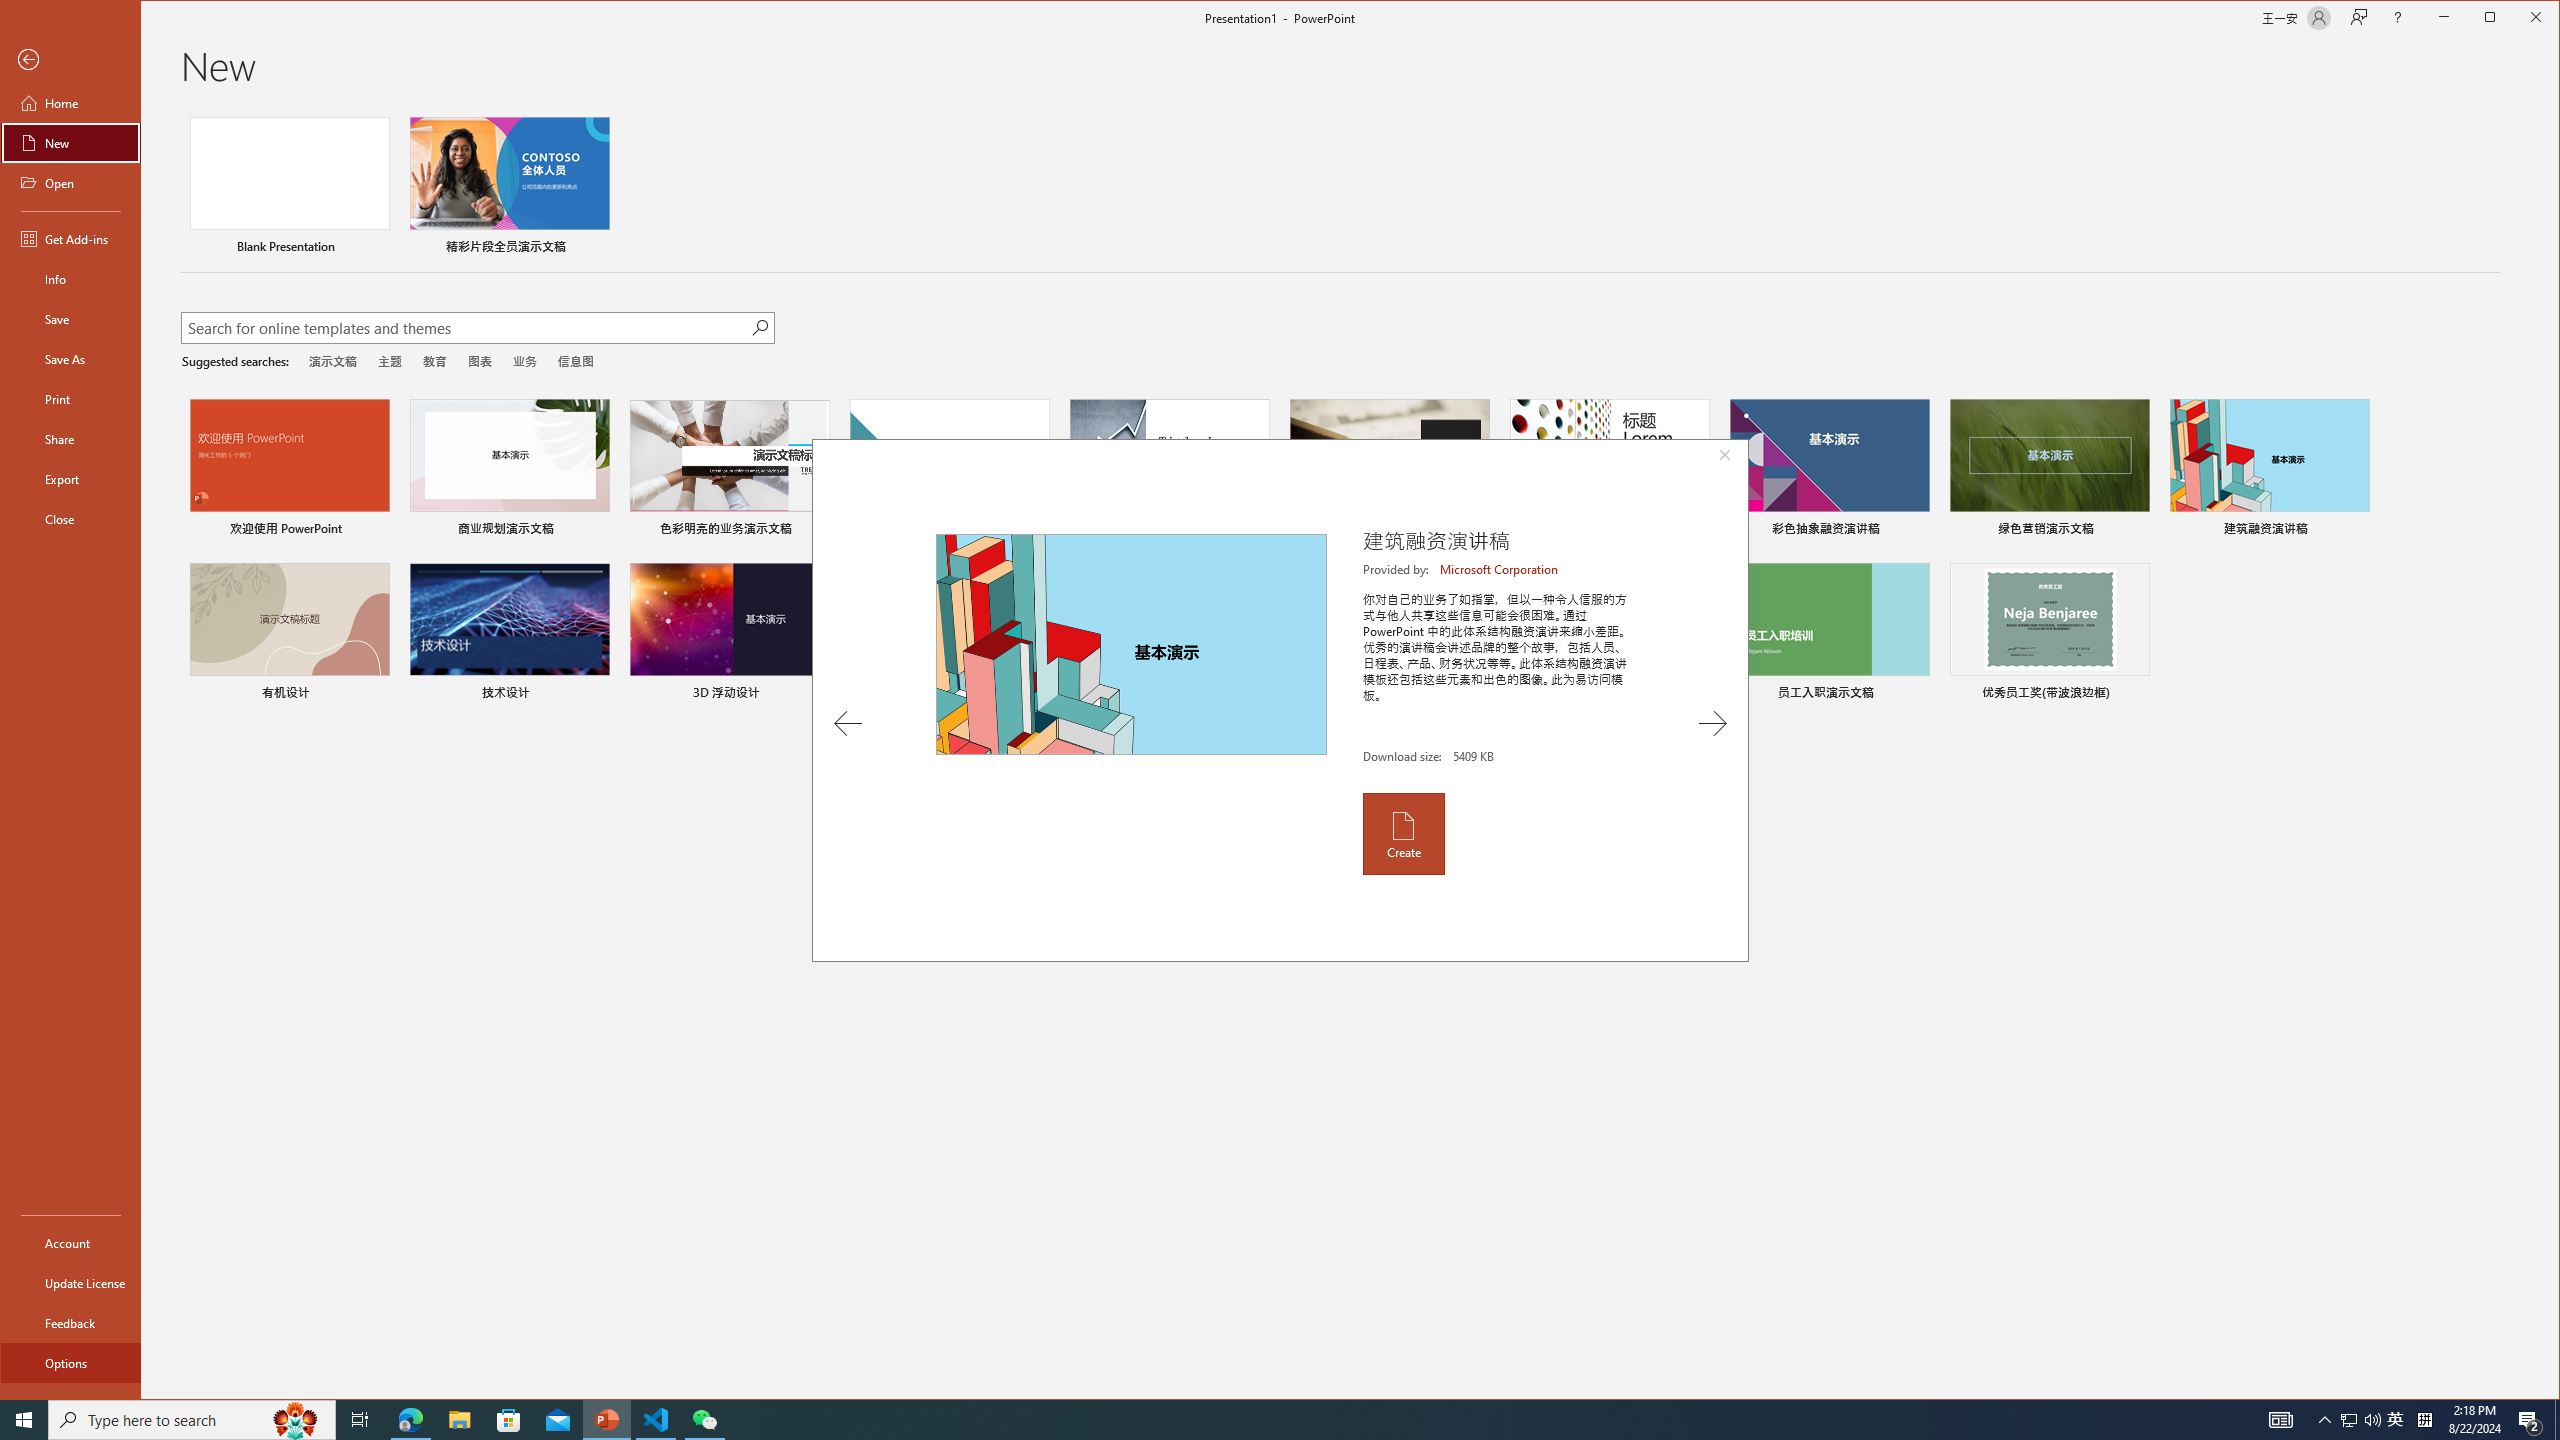  I want to click on Start searching, so click(758, 327).